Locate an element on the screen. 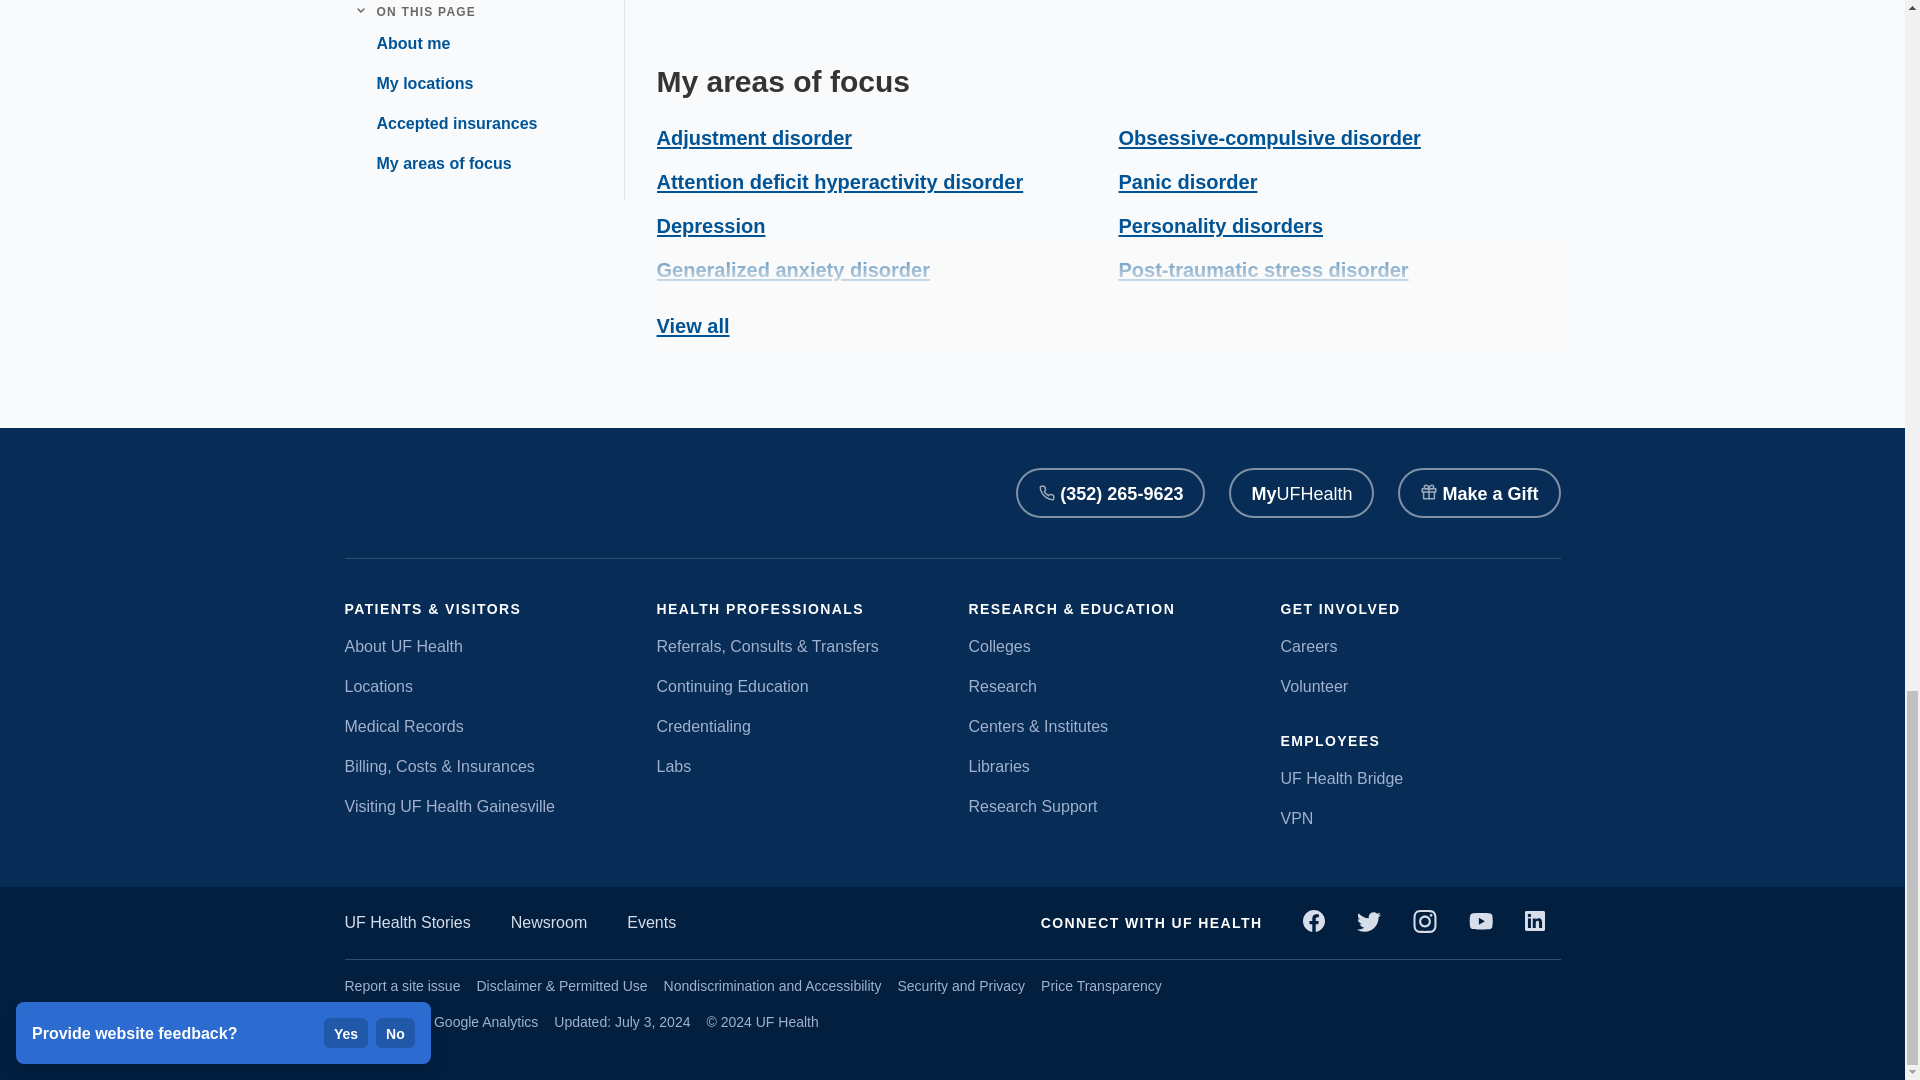  Major depression is located at coordinates (738, 314).